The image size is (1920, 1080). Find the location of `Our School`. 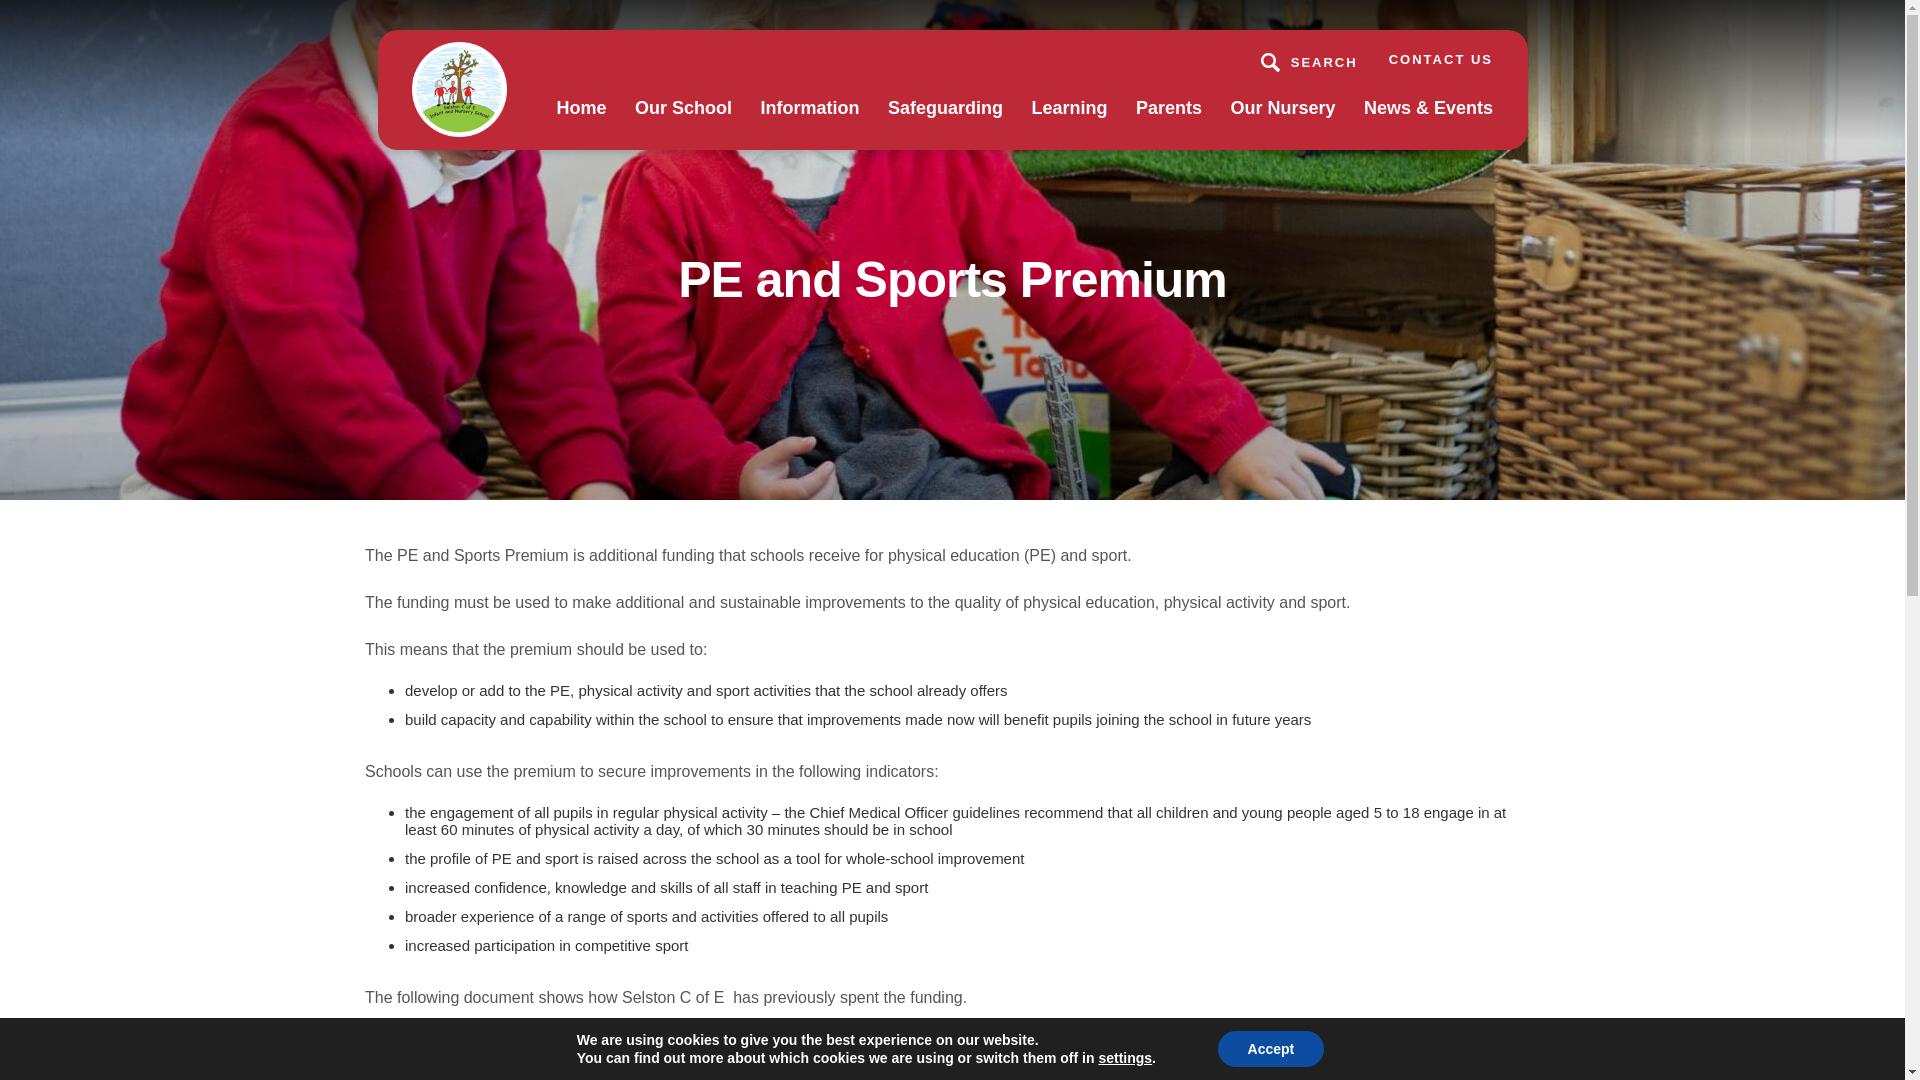

Our School is located at coordinates (683, 122).